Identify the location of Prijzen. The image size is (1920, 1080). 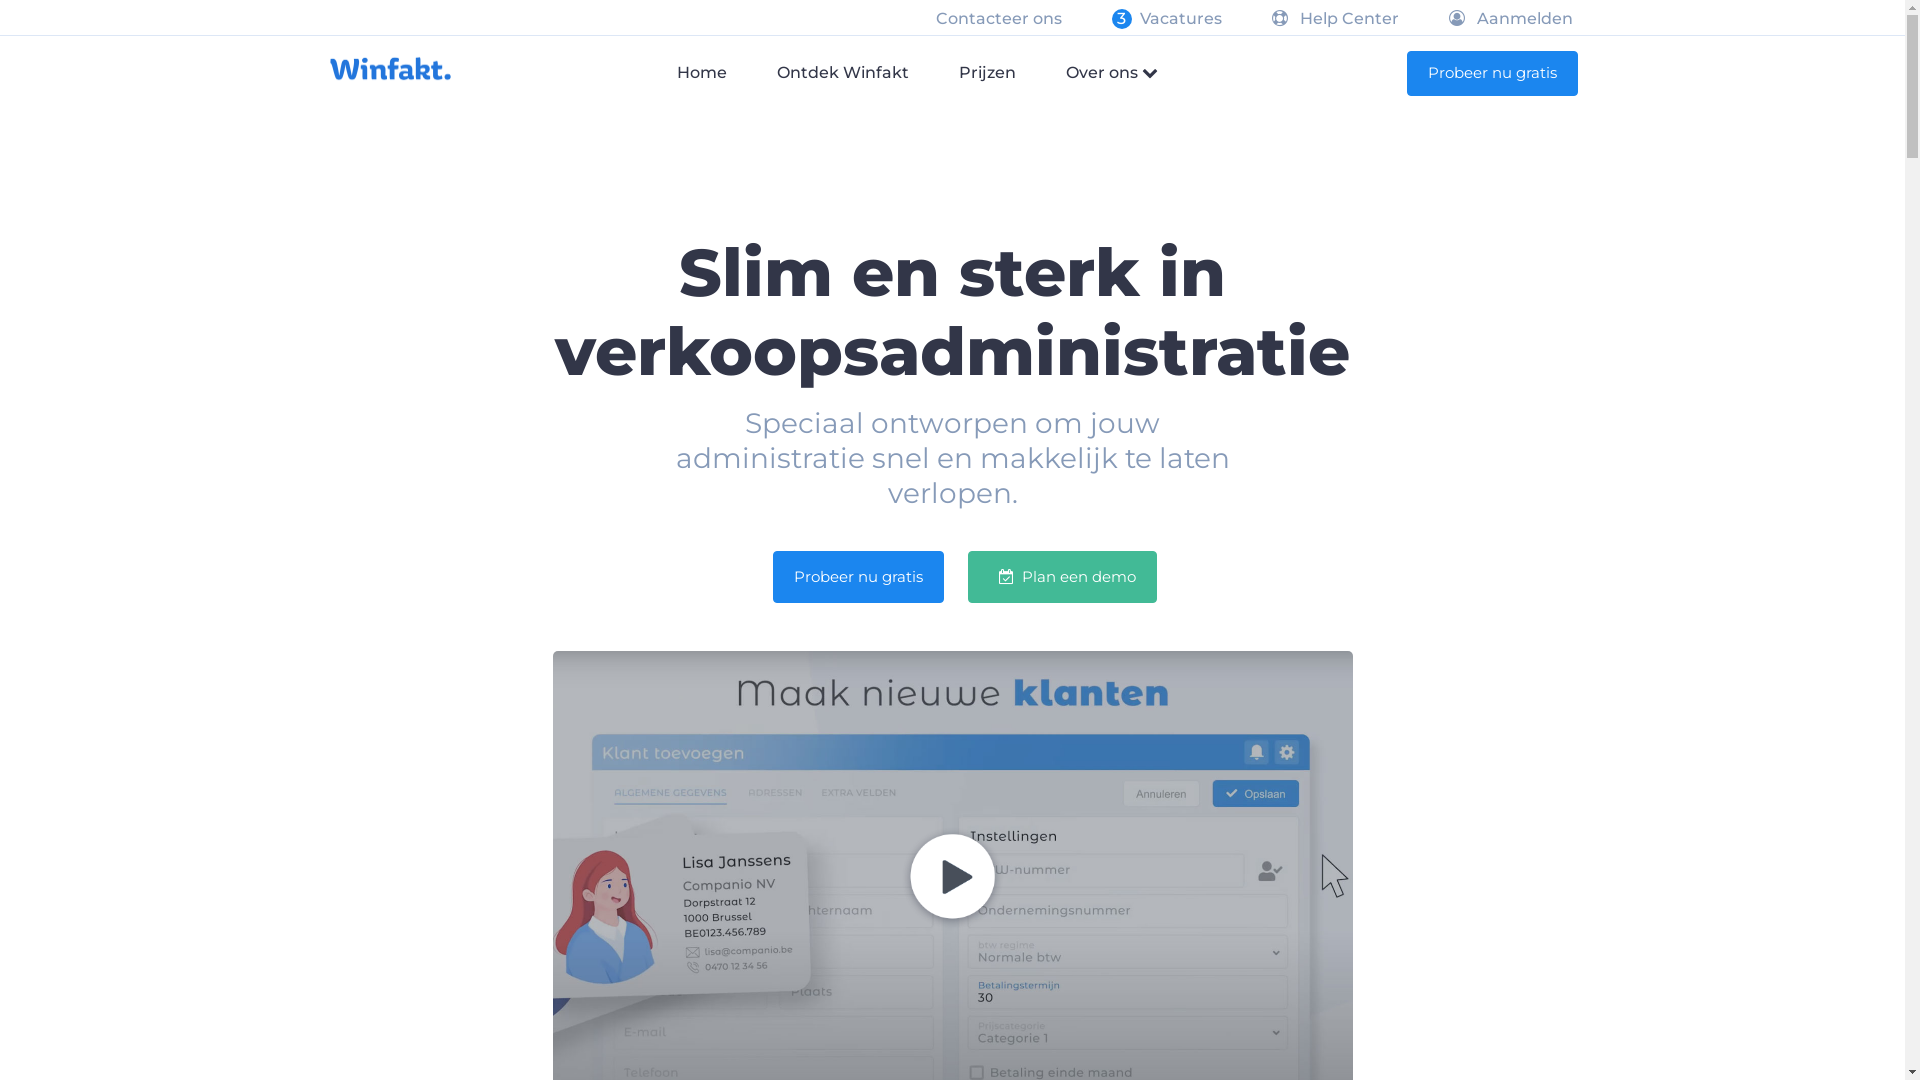
(986, 72).